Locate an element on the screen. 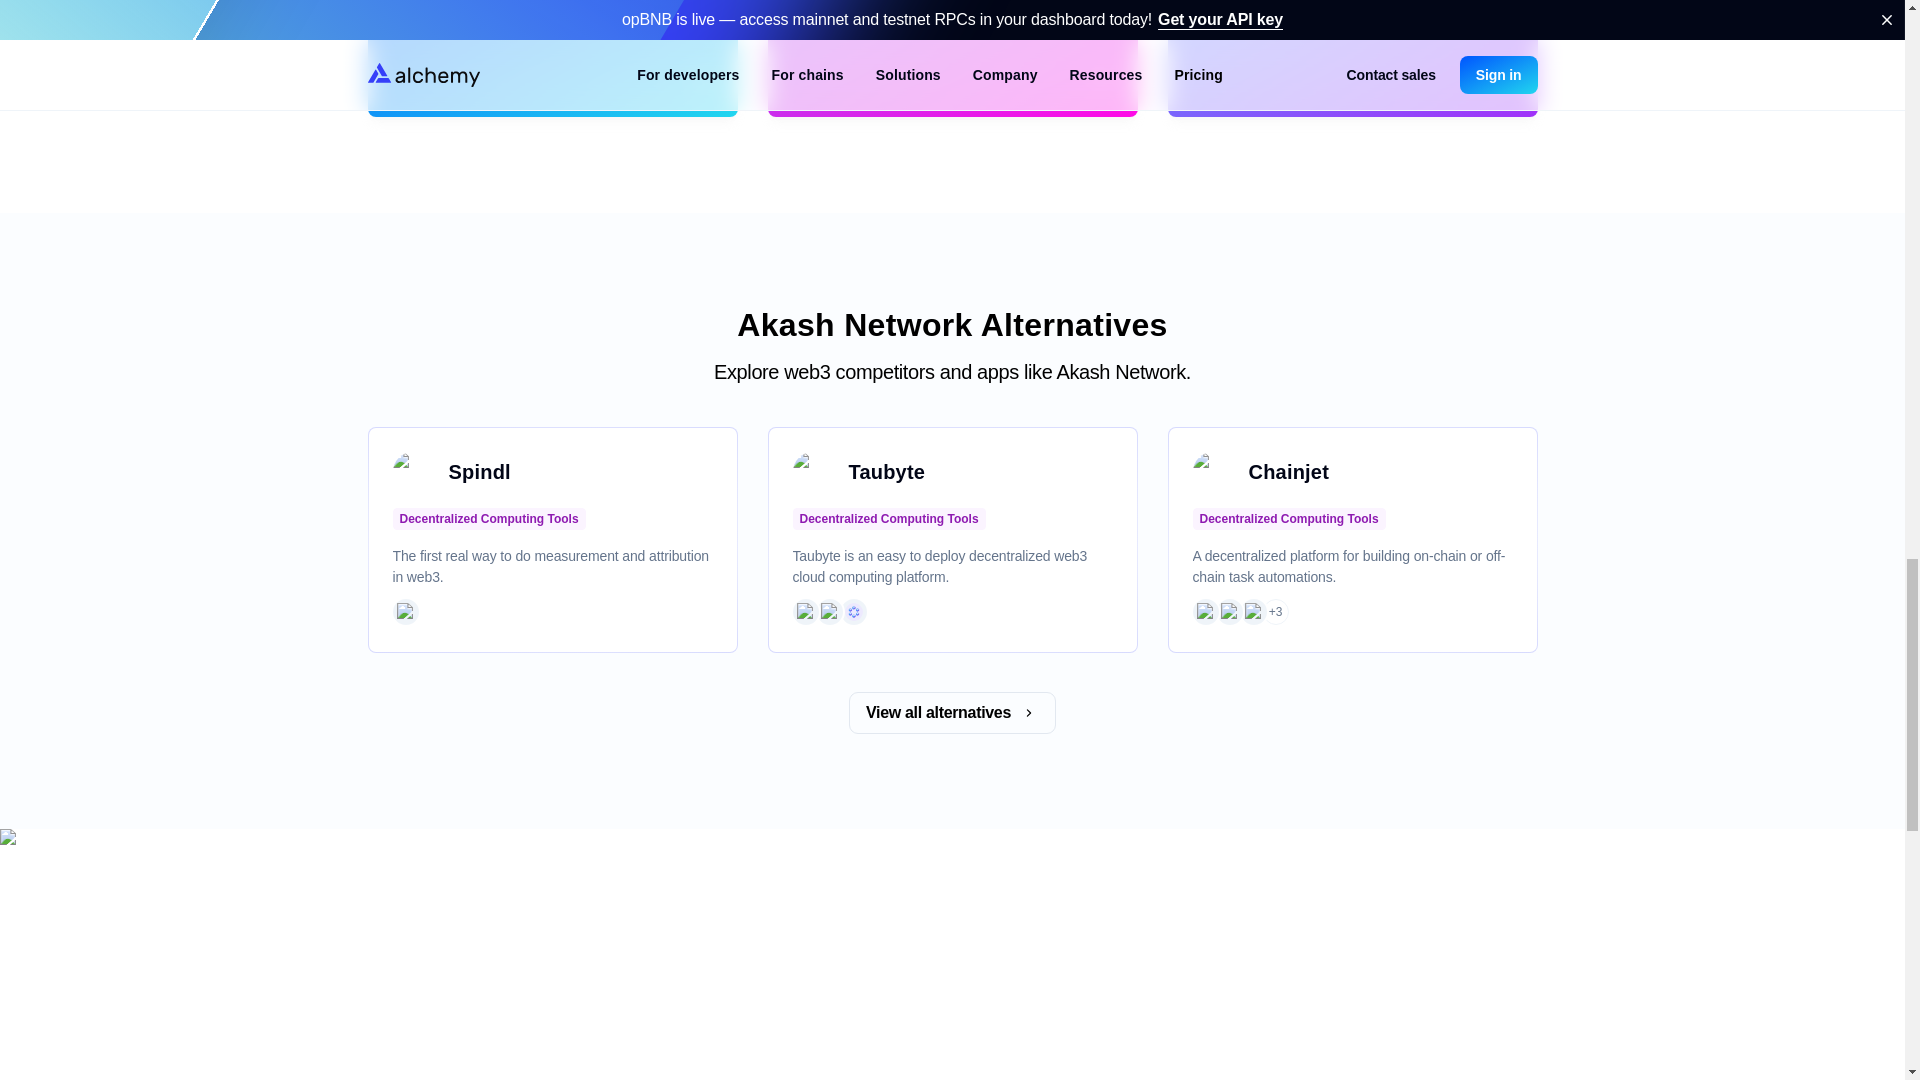 The height and width of the screenshot is (1080, 1920). Ethereum is located at coordinates (1204, 612).